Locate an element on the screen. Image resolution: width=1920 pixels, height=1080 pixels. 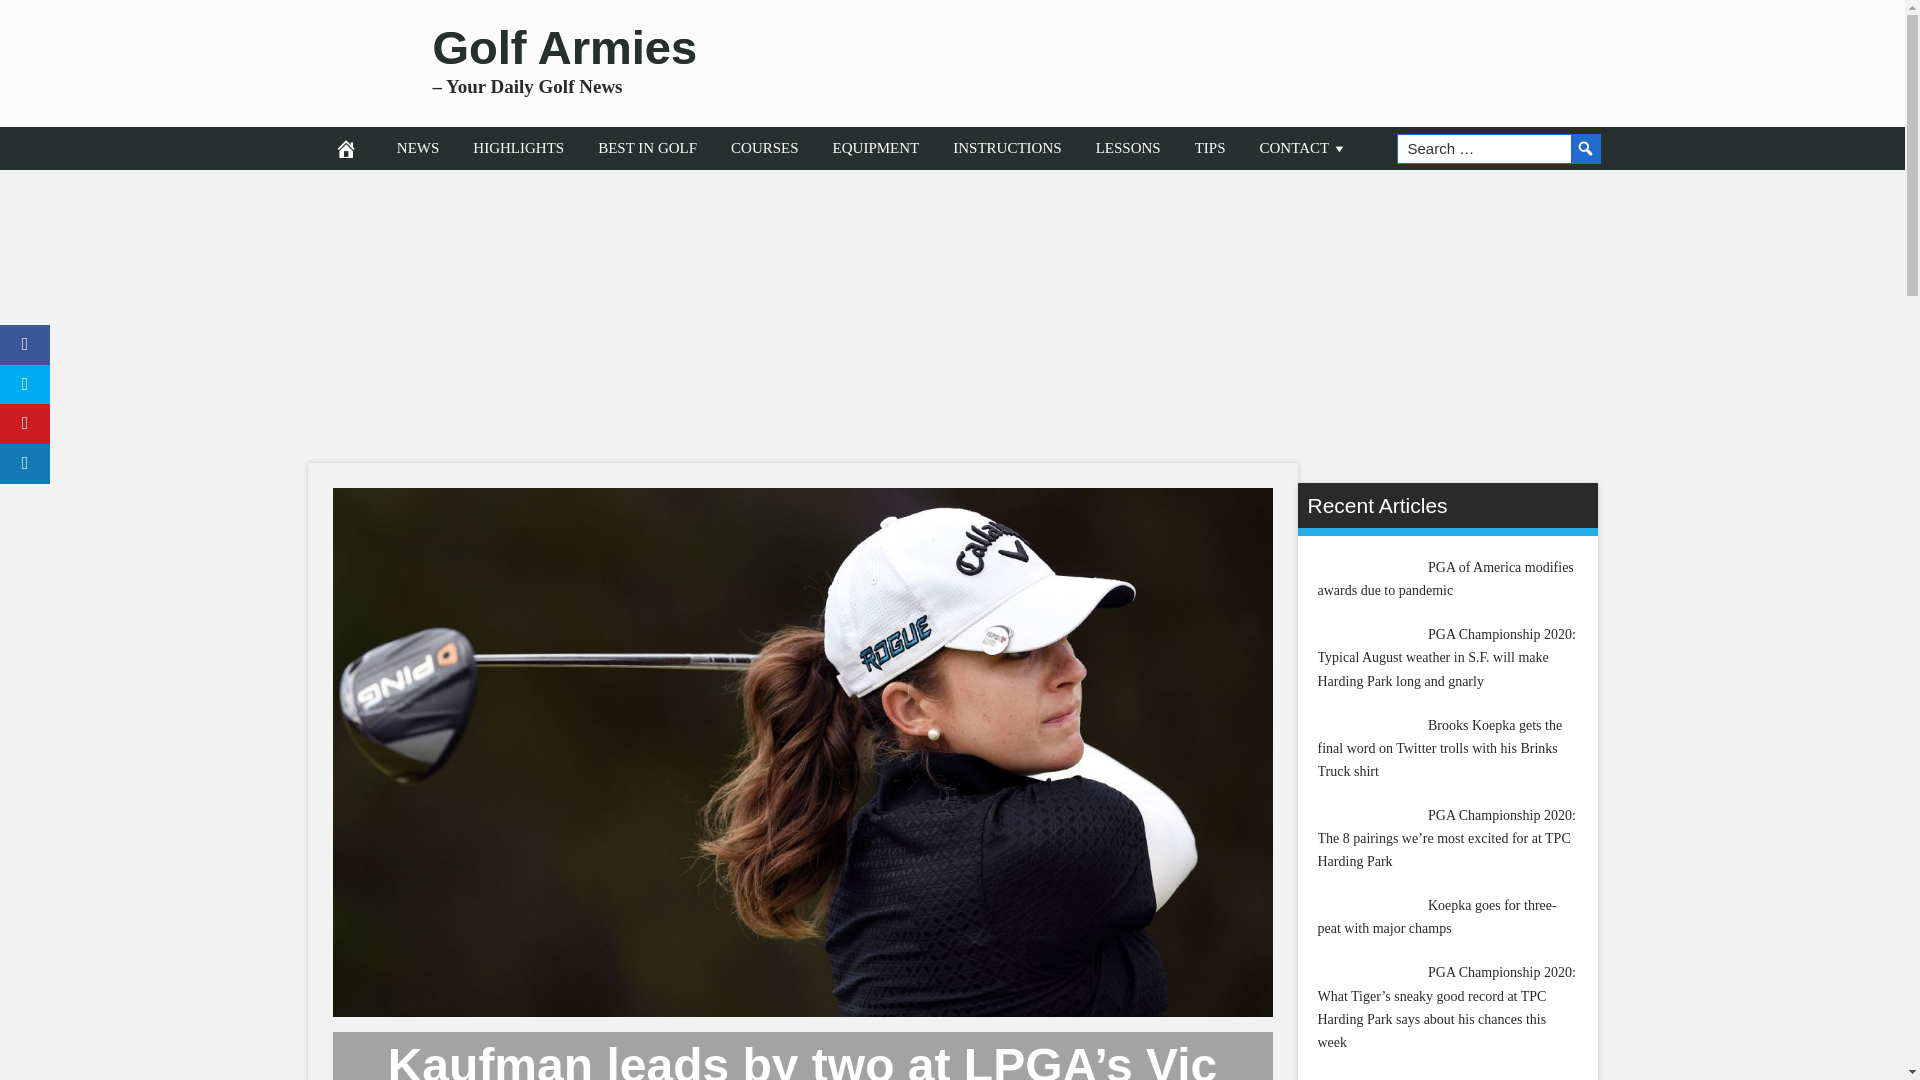
NEWS is located at coordinates (418, 148).